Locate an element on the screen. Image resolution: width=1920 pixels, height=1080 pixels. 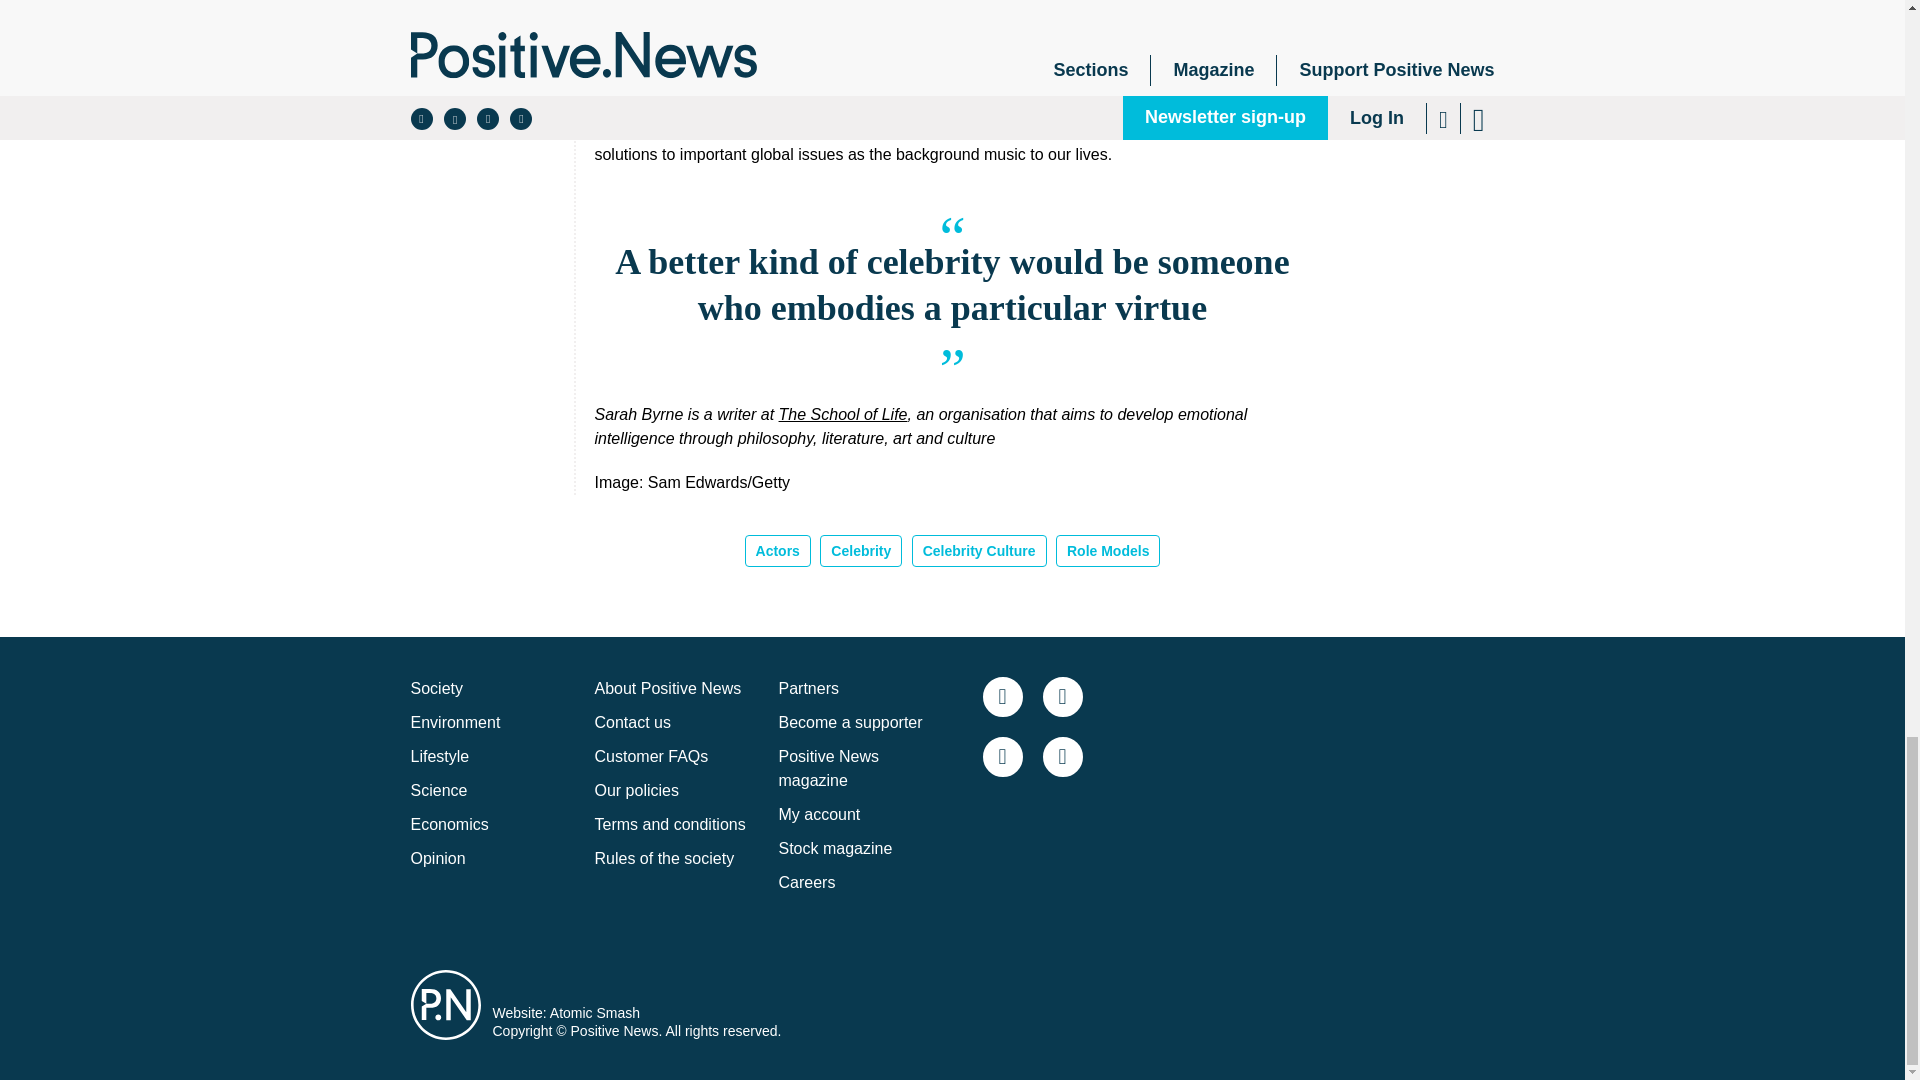
Role Models is located at coordinates (1108, 550).